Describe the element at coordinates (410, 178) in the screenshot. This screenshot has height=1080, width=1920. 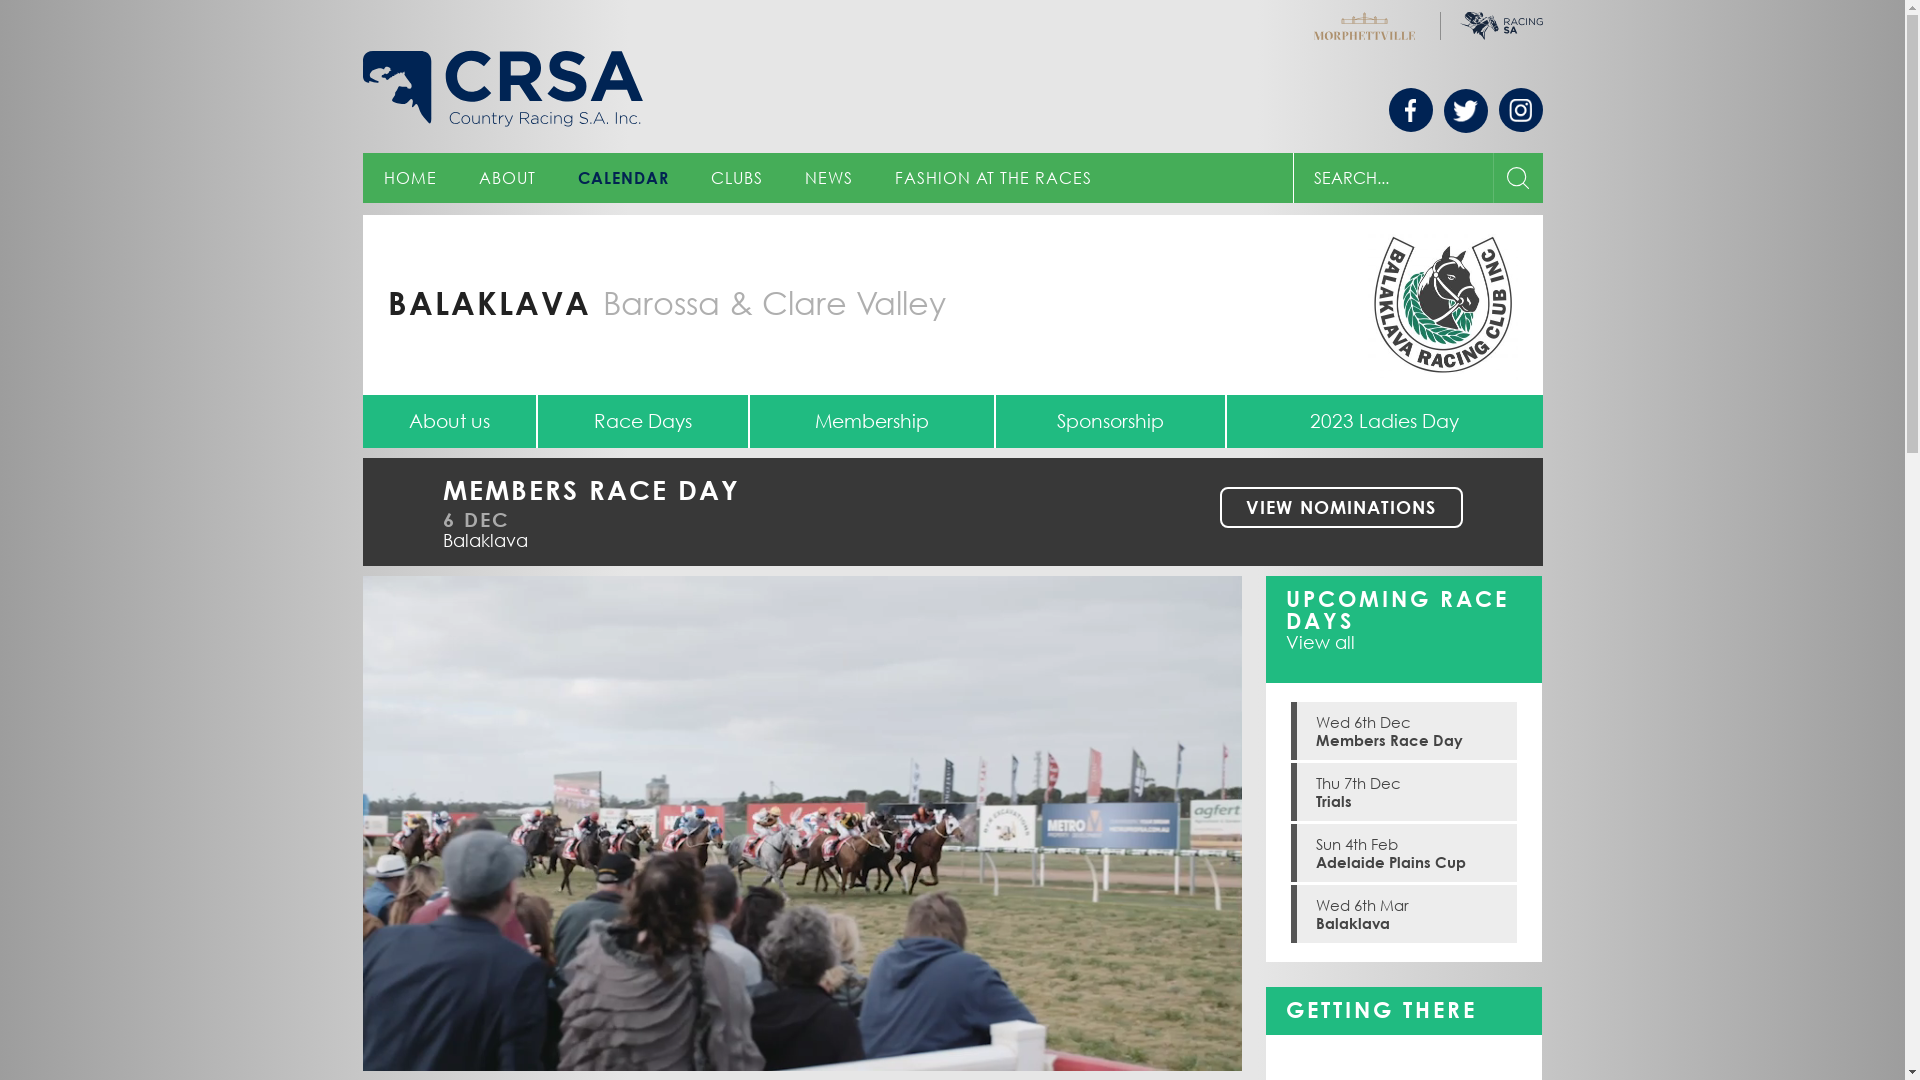
I see `HOME` at that location.